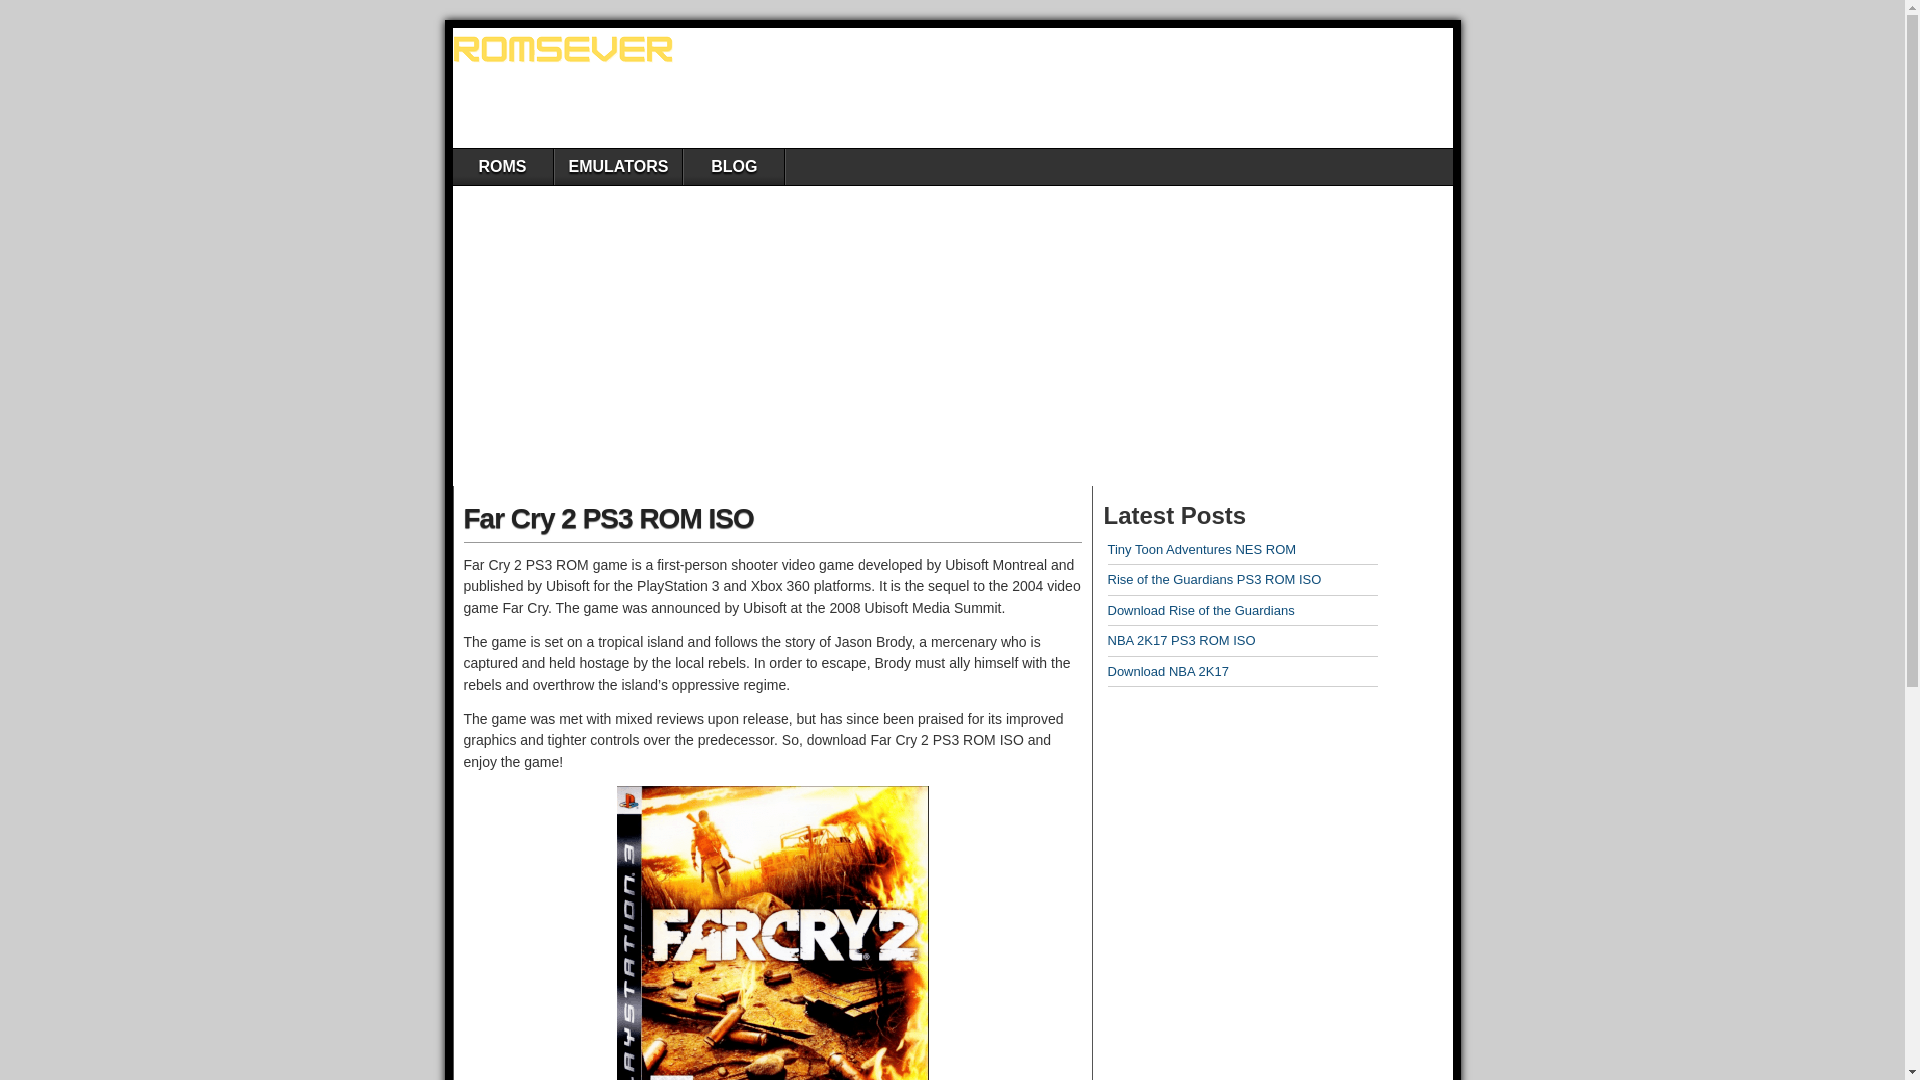  Describe the element at coordinates (609, 518) in the screenshot. I see `Far Cry 2 PS3 ROM ISO` at that location.